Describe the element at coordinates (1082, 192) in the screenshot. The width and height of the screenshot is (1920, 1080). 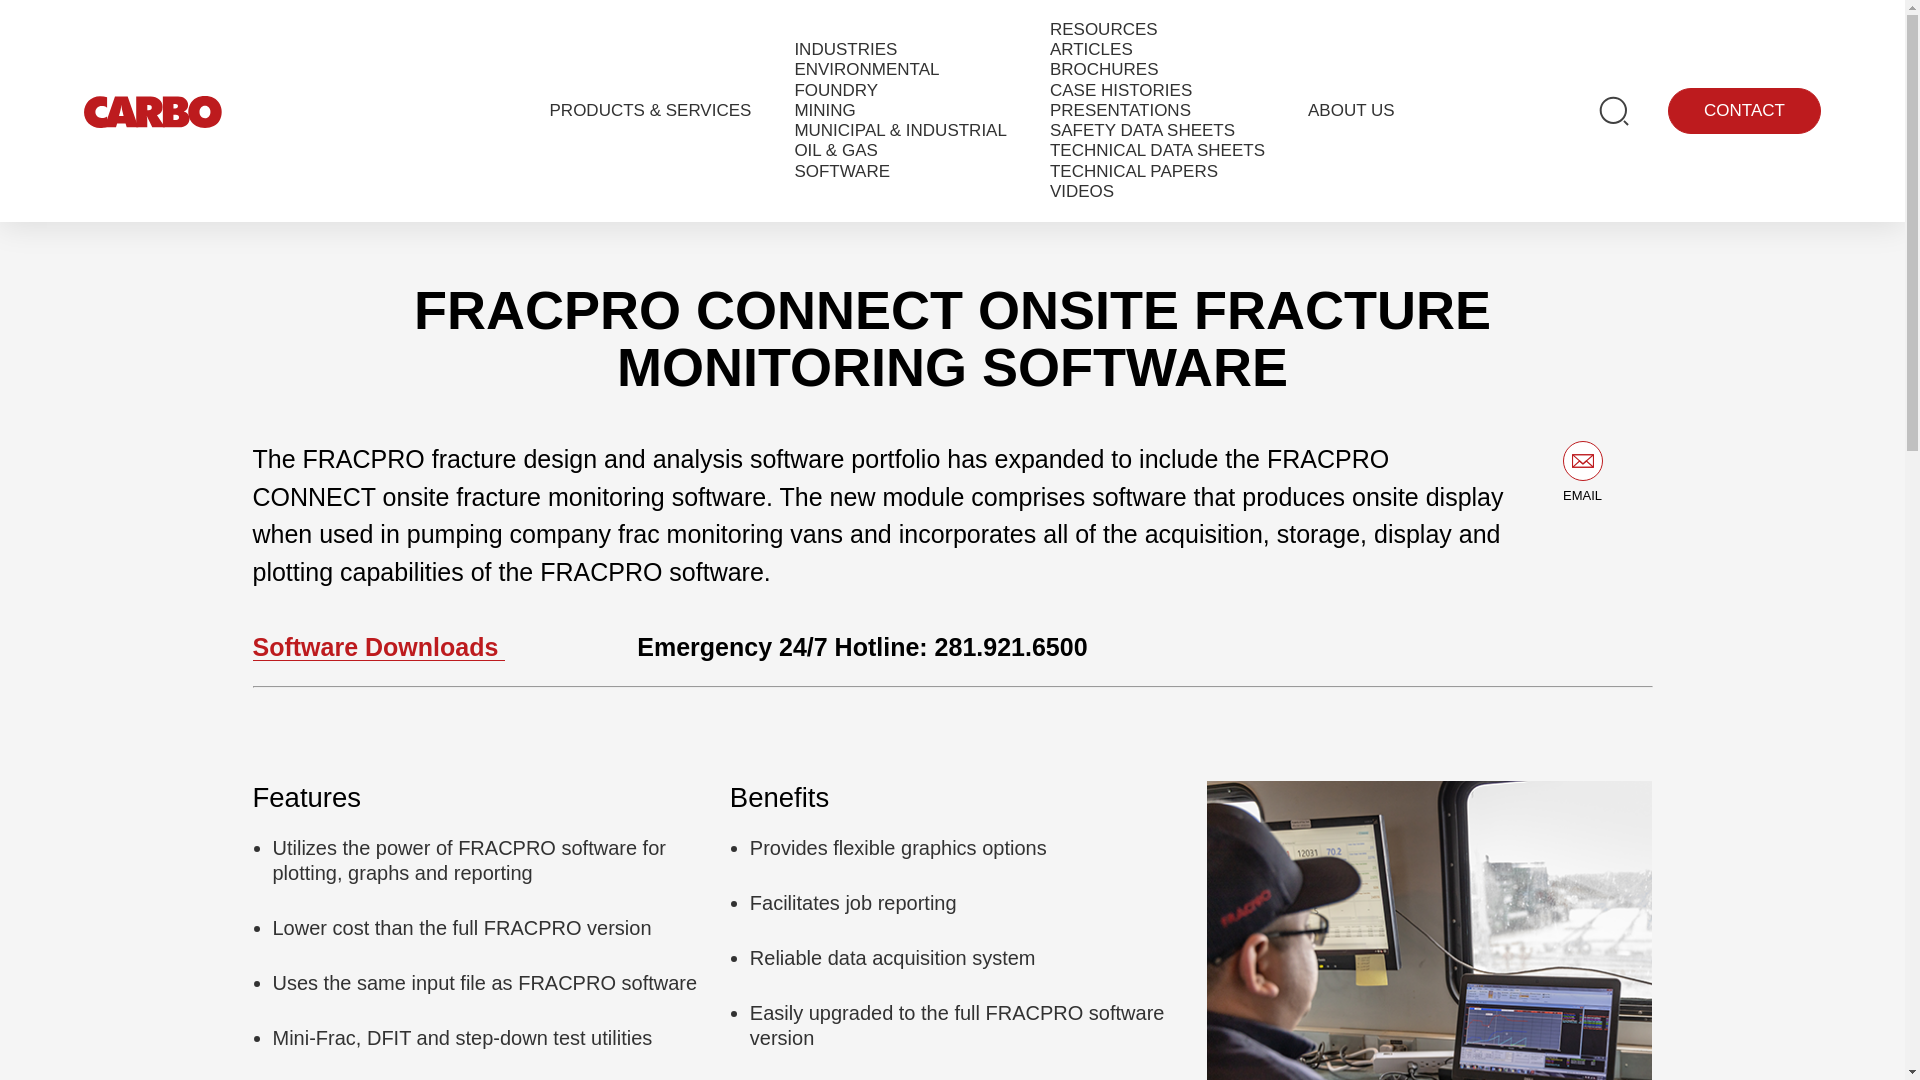
I see `VIDEOS` at that location.